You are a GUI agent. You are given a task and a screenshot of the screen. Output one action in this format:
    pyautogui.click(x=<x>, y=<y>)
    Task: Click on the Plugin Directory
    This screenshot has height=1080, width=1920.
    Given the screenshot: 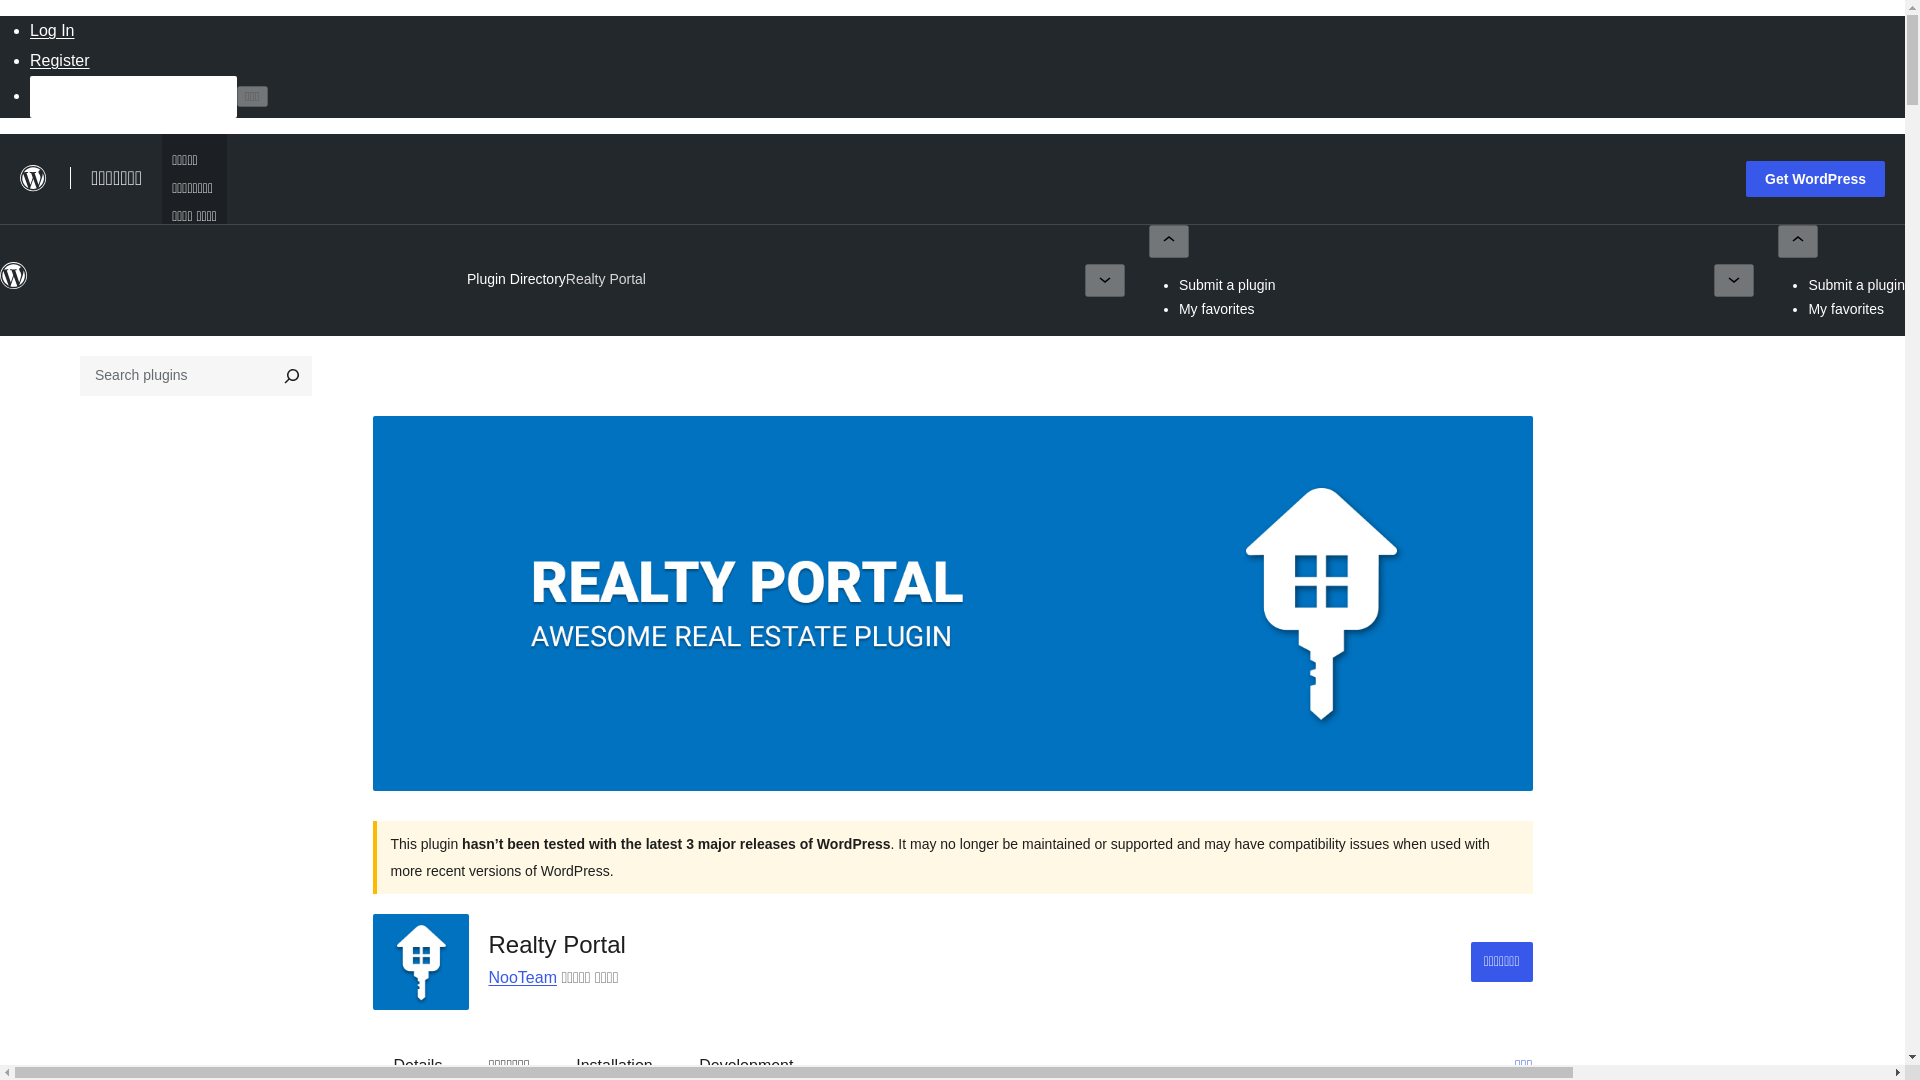 What is the action you would take?
    pyautogui.click(x=516, y=279)
    